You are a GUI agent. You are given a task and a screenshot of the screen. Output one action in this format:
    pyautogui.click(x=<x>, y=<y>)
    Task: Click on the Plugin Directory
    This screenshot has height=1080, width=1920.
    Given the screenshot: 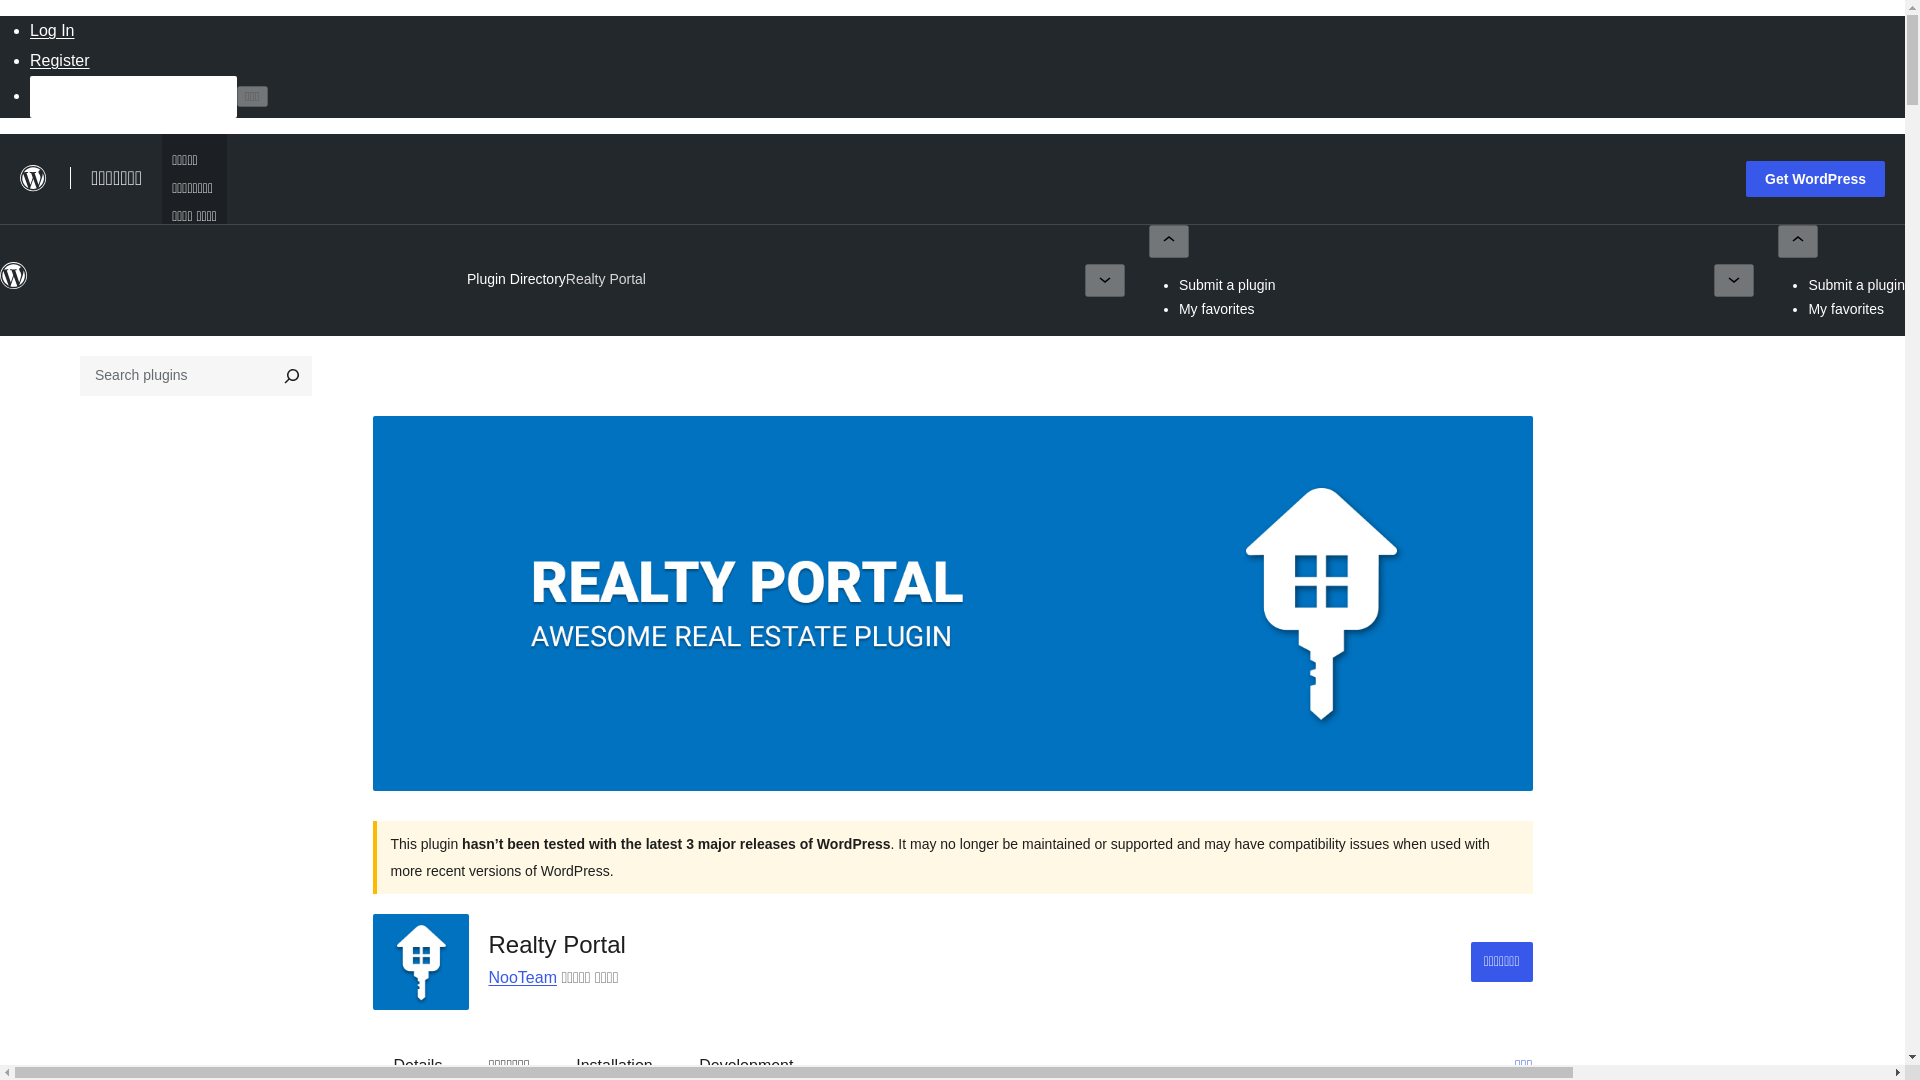 What is the action you would take?
    pyautogui.click(x=516, y=279)
    